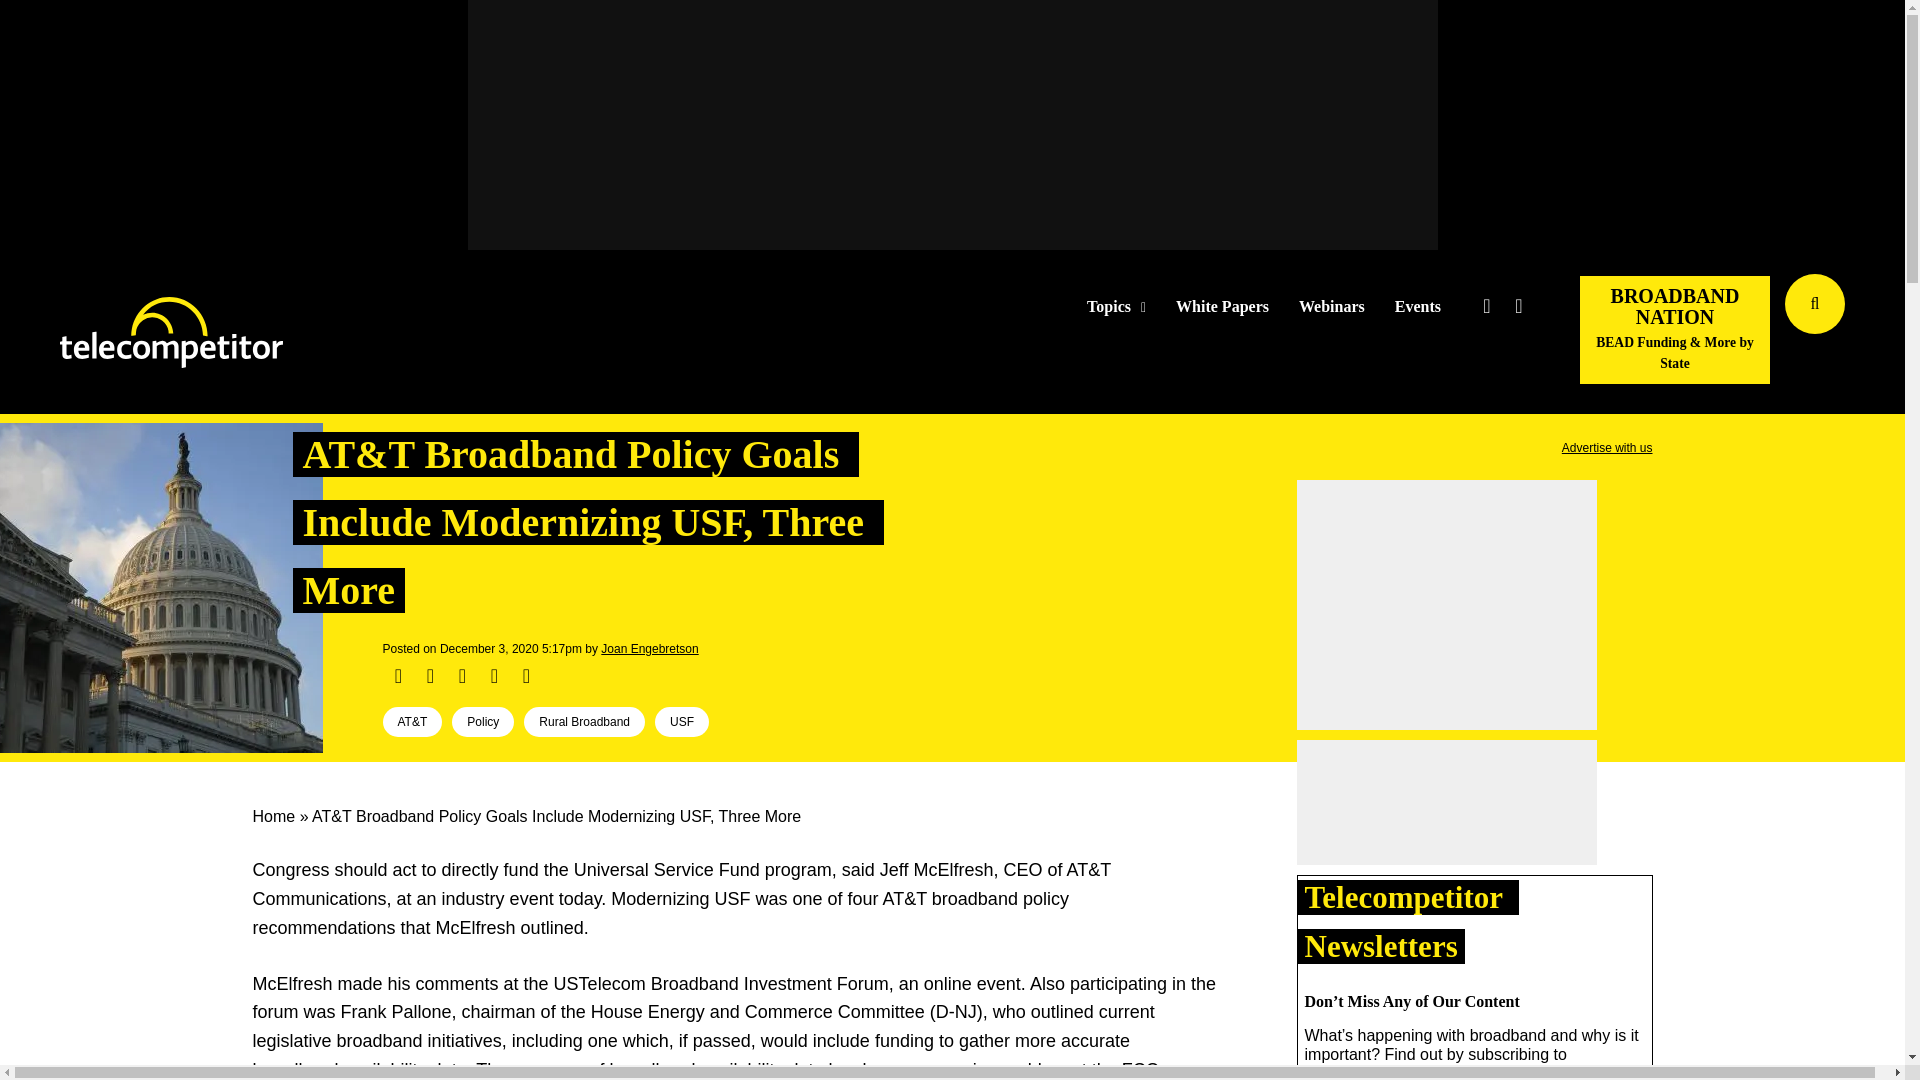 The width and height of the screenshot is (1920, 1080). What do you see at coordinates (1116, 307) in the screenshot?
I see `Topics` at bounding box center [1116, 307].